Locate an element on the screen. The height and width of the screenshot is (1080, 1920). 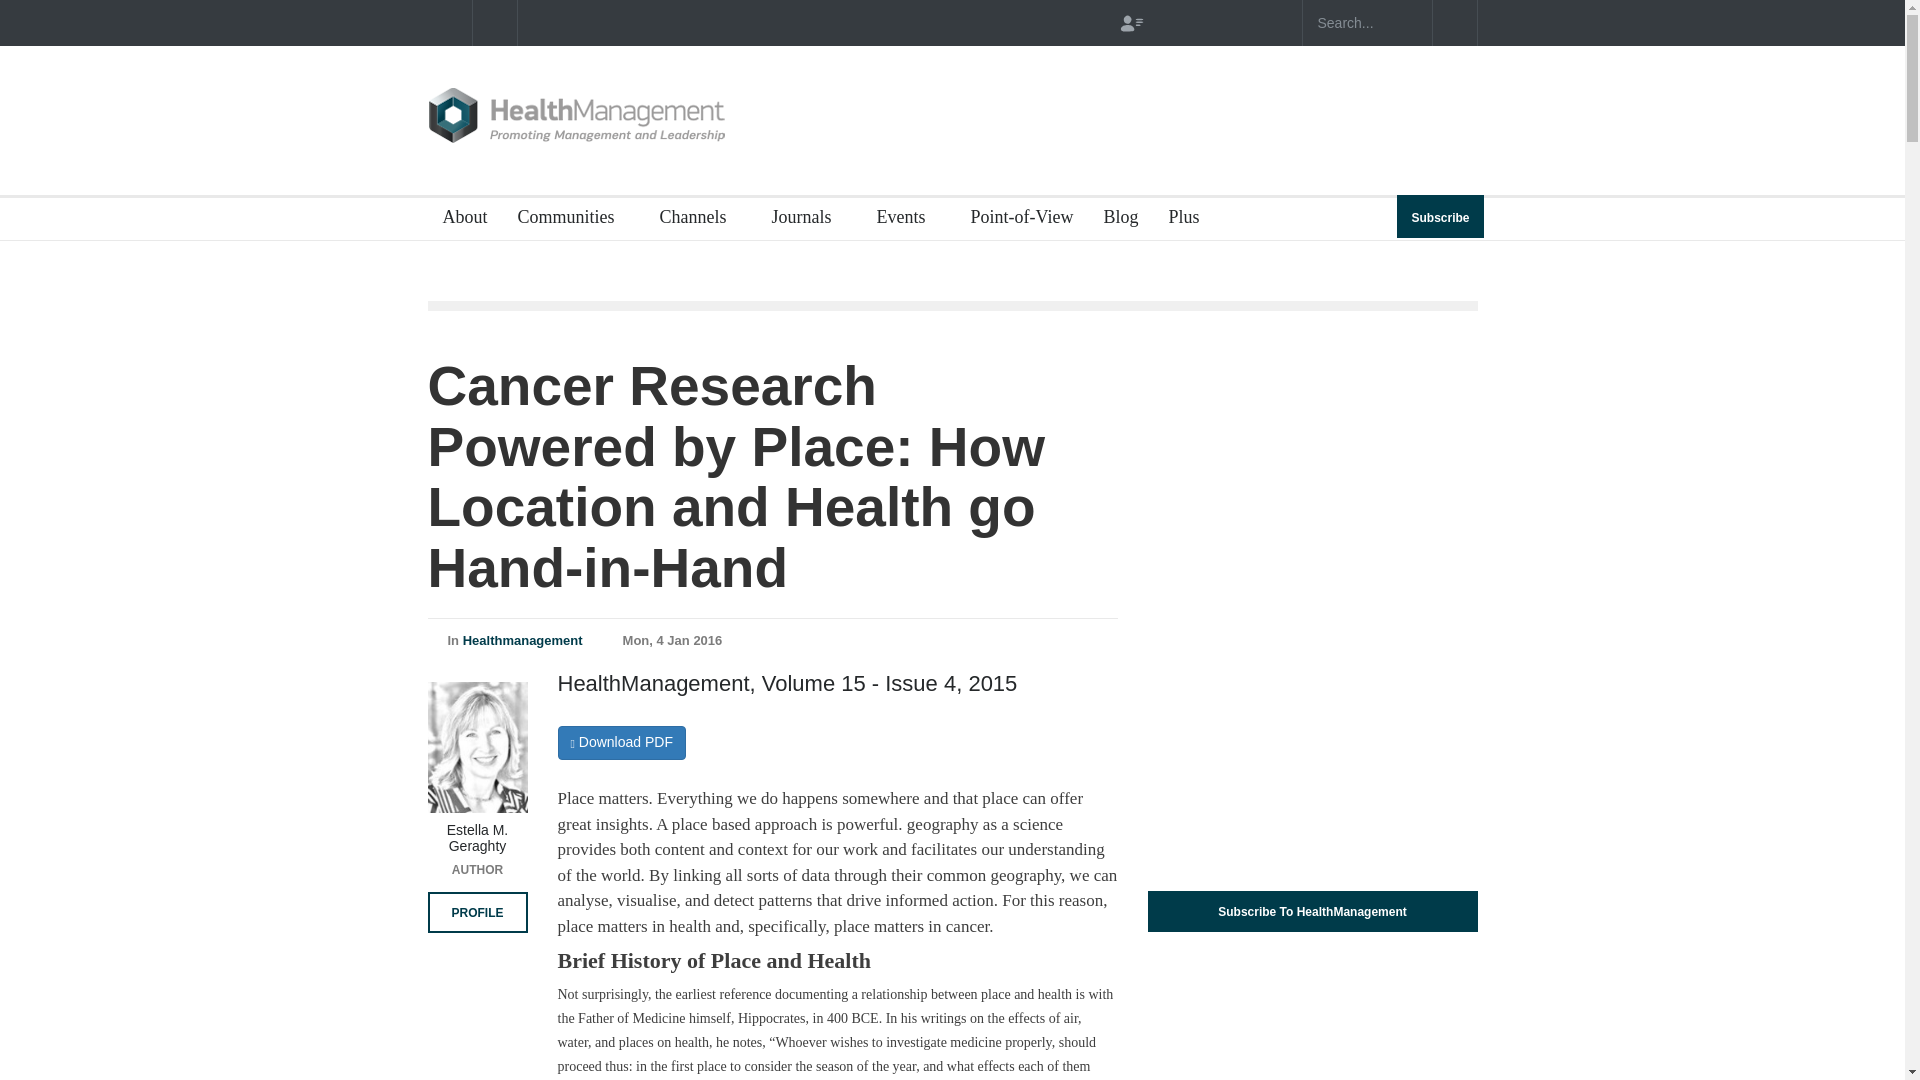
twitter is located at coordinates (1236, 22).